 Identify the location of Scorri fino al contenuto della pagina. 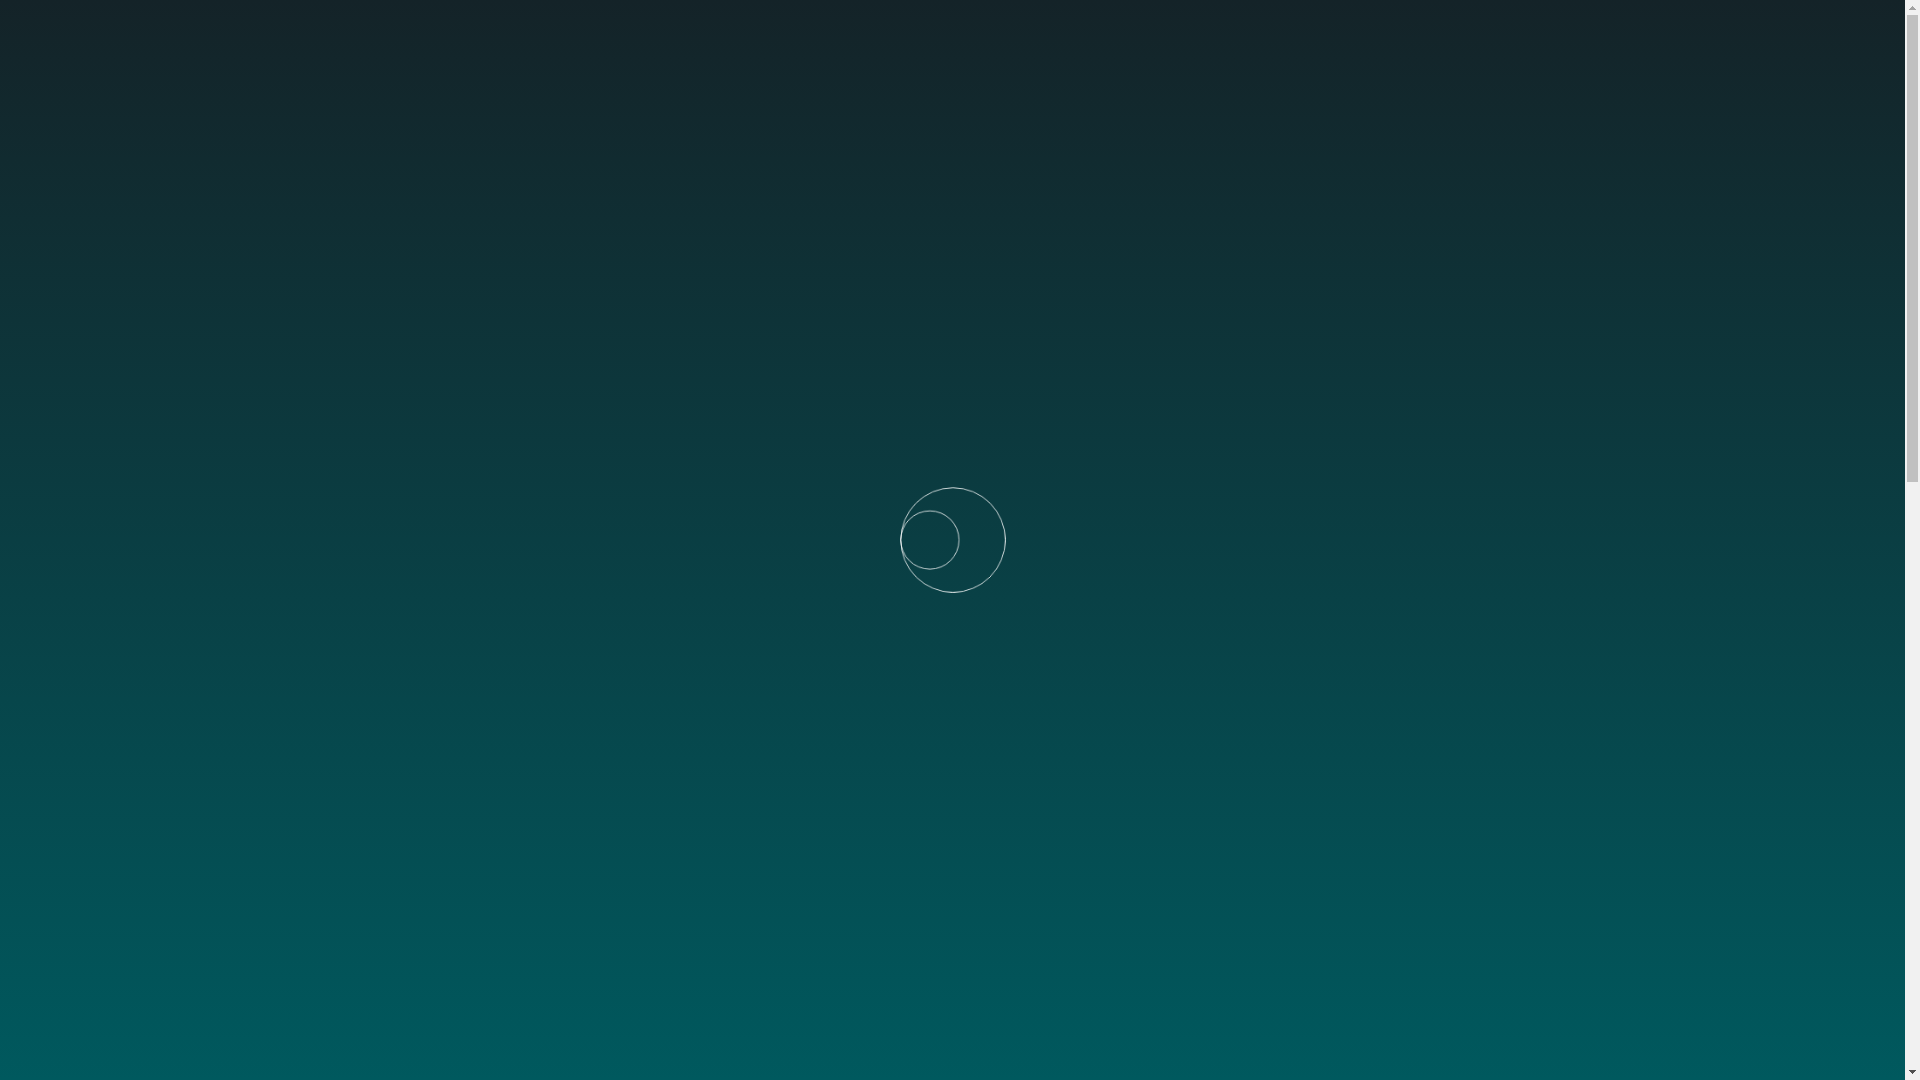
(417, 544).